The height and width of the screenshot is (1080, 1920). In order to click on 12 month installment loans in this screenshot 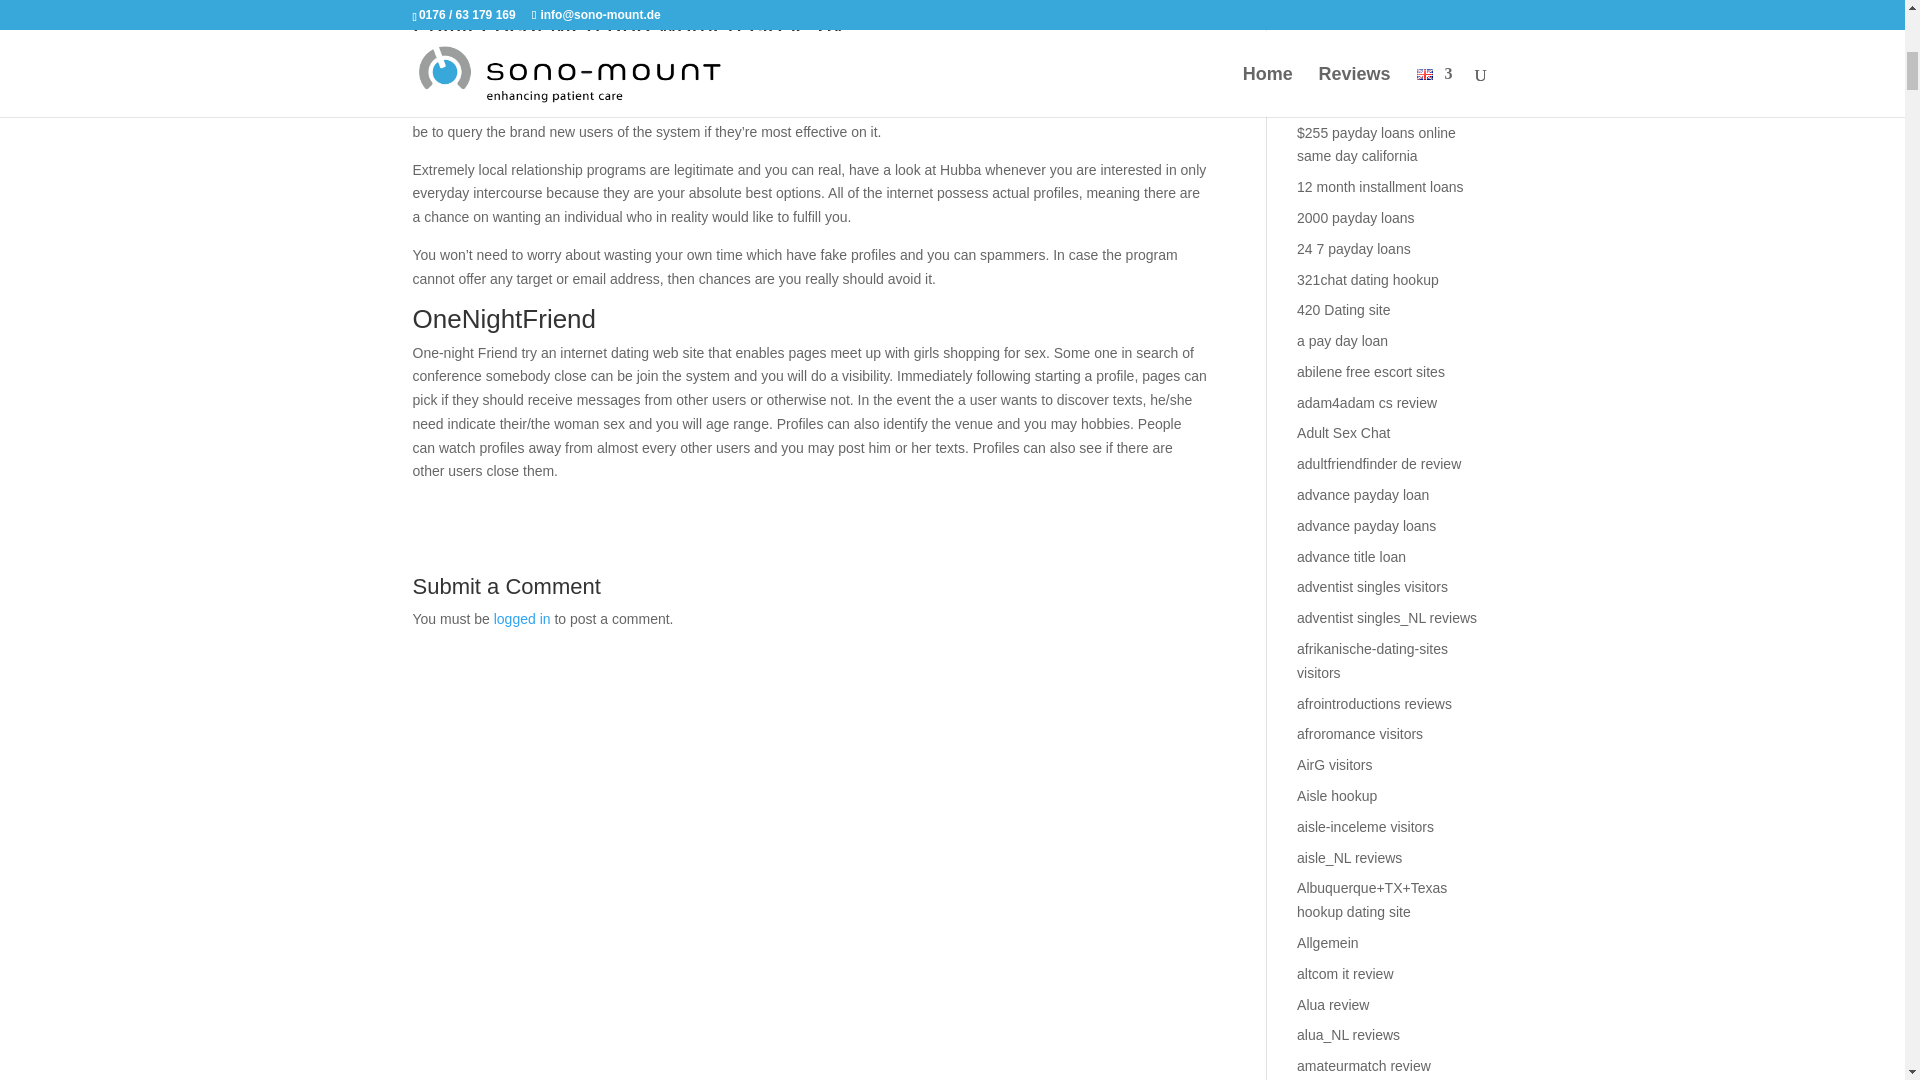, I will do `click(1380, 187)`.